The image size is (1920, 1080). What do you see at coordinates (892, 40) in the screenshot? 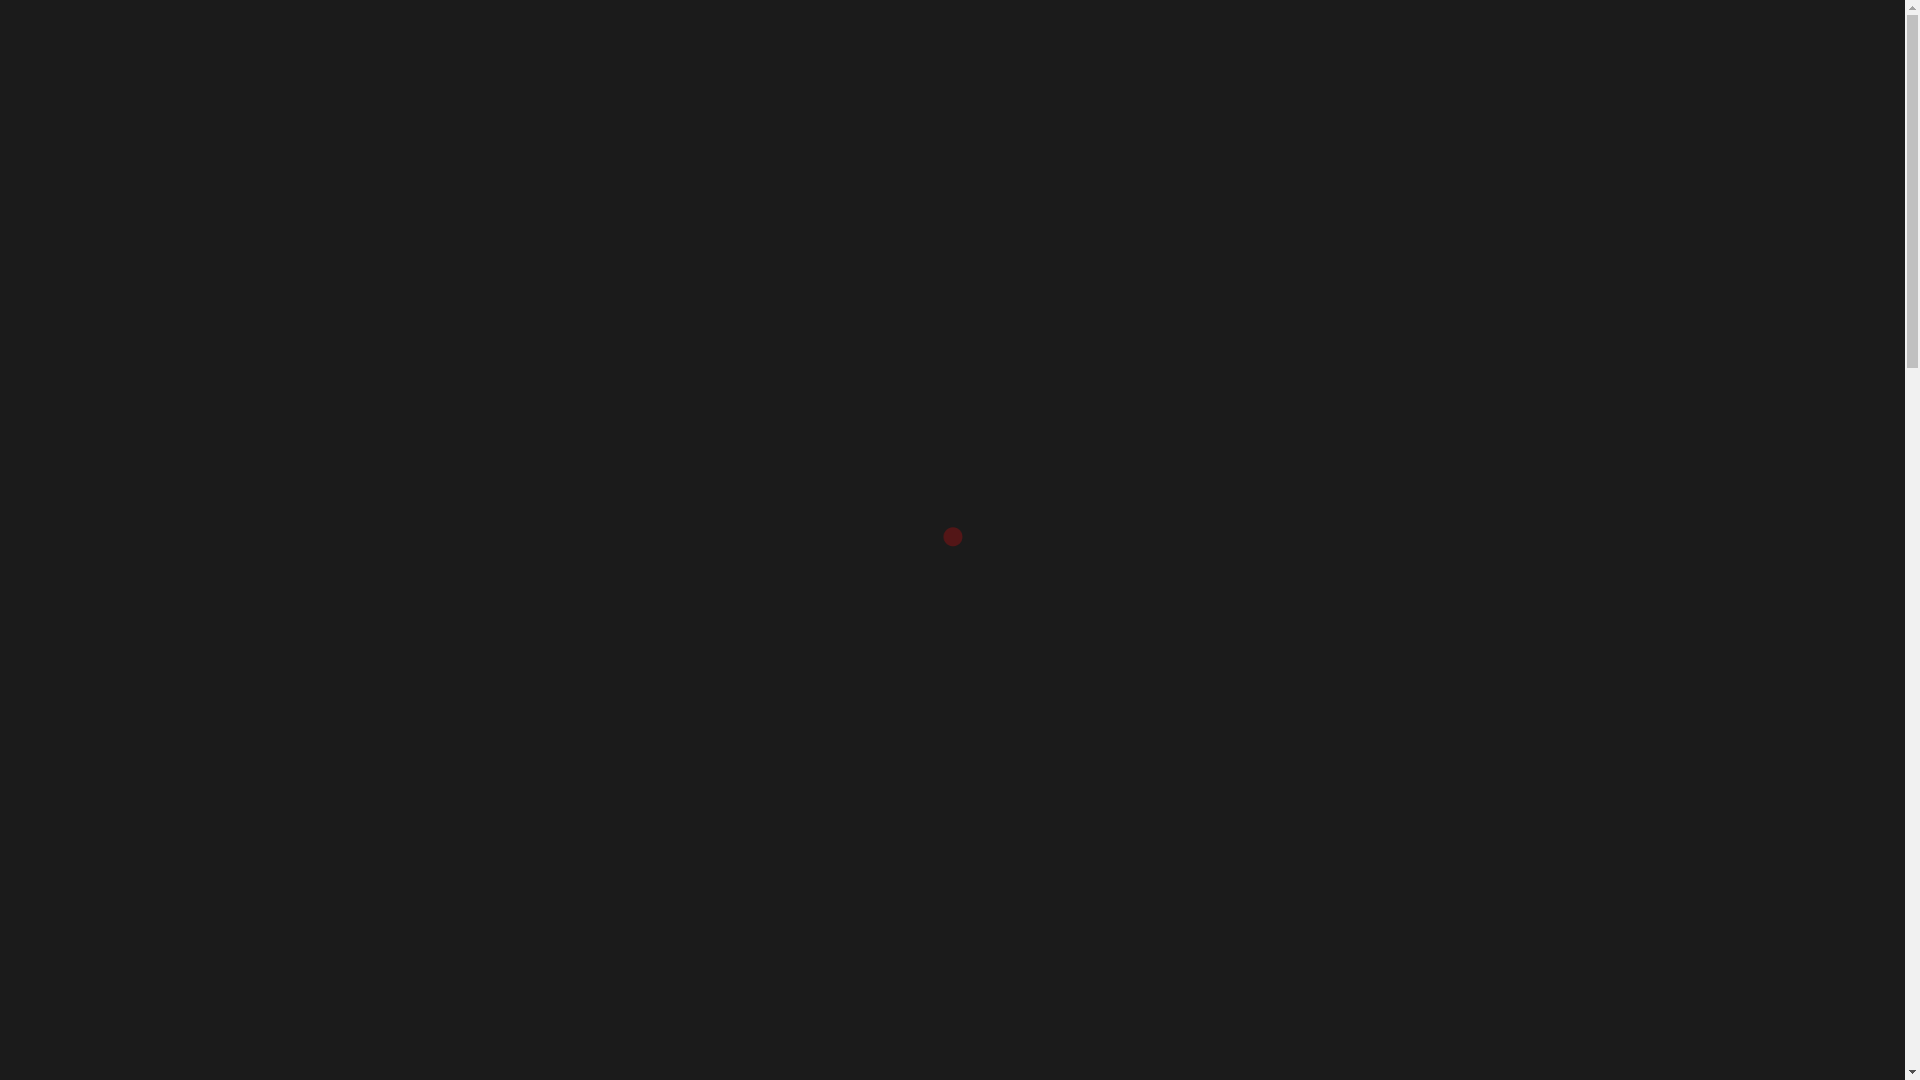
I see `blog` at bounding box center [892, 40].